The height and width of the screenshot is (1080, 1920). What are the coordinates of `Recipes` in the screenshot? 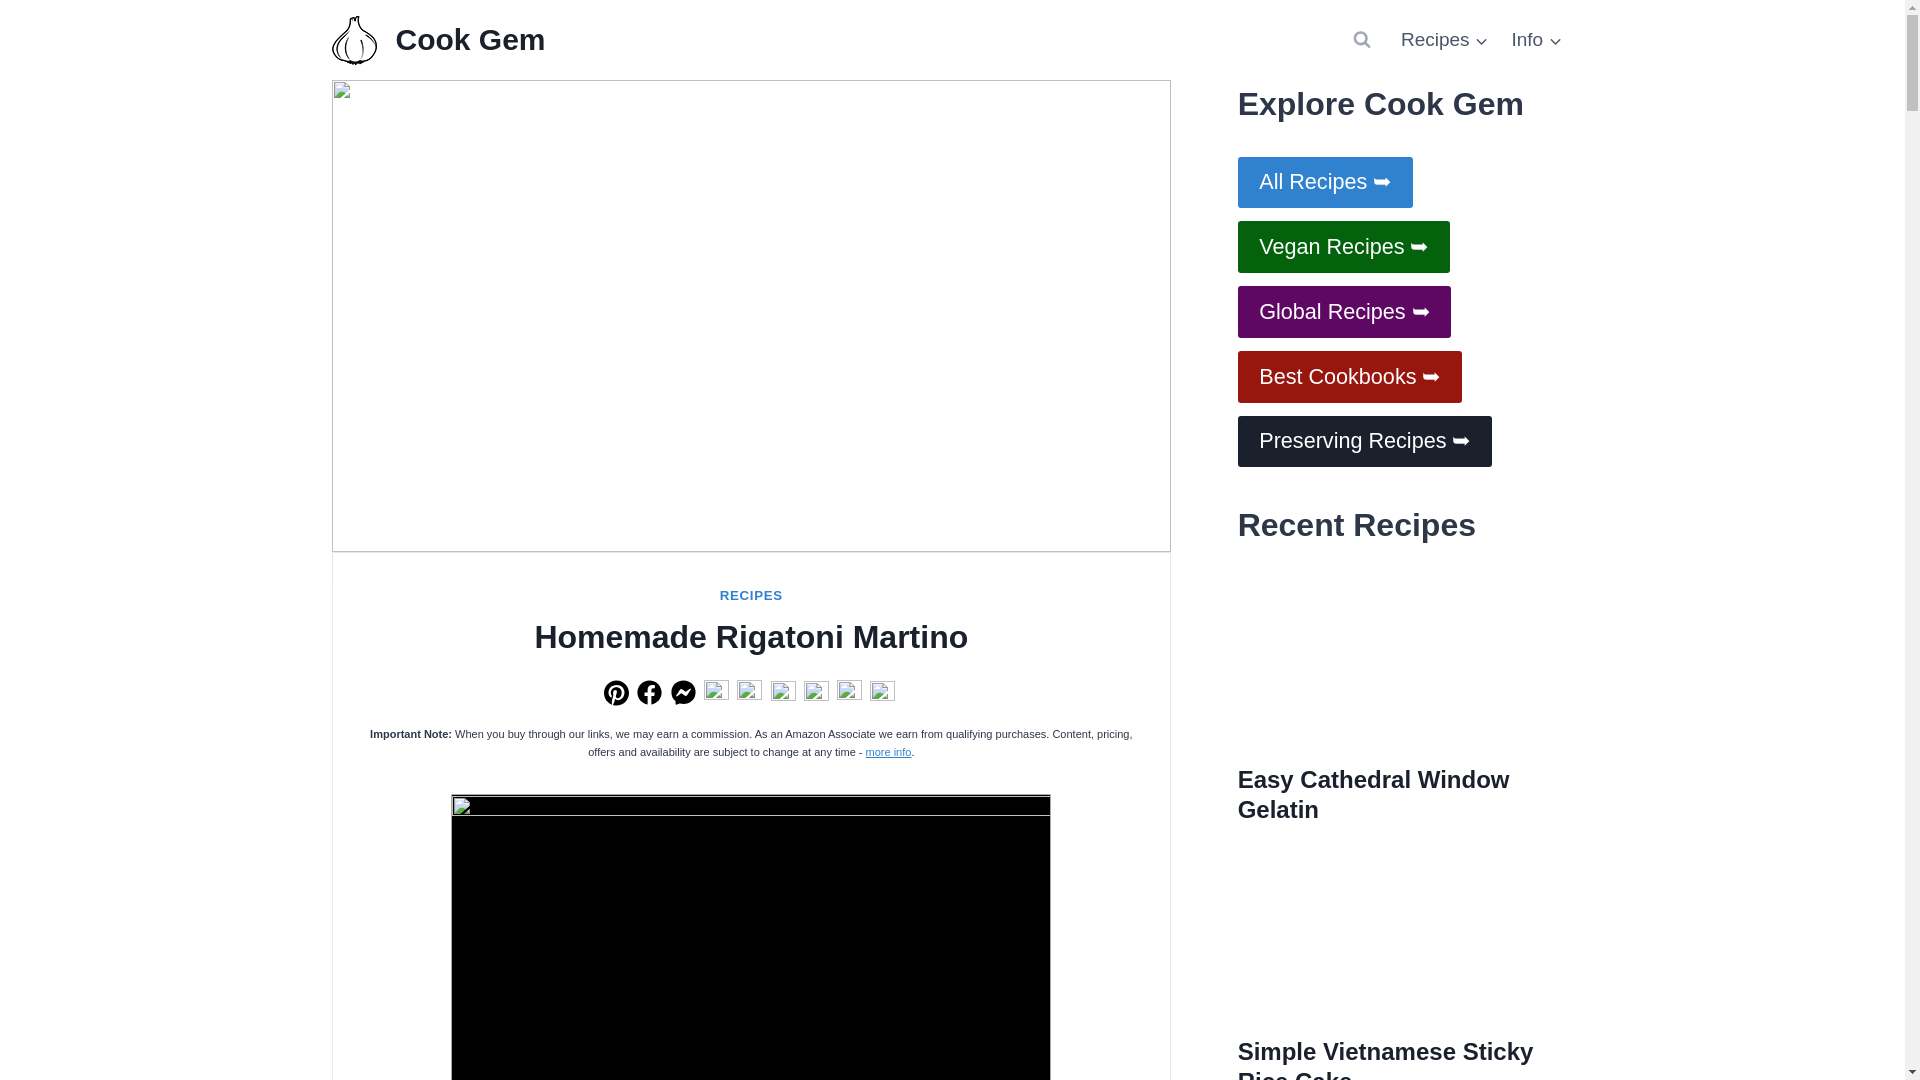 It's located at (1444, 38).